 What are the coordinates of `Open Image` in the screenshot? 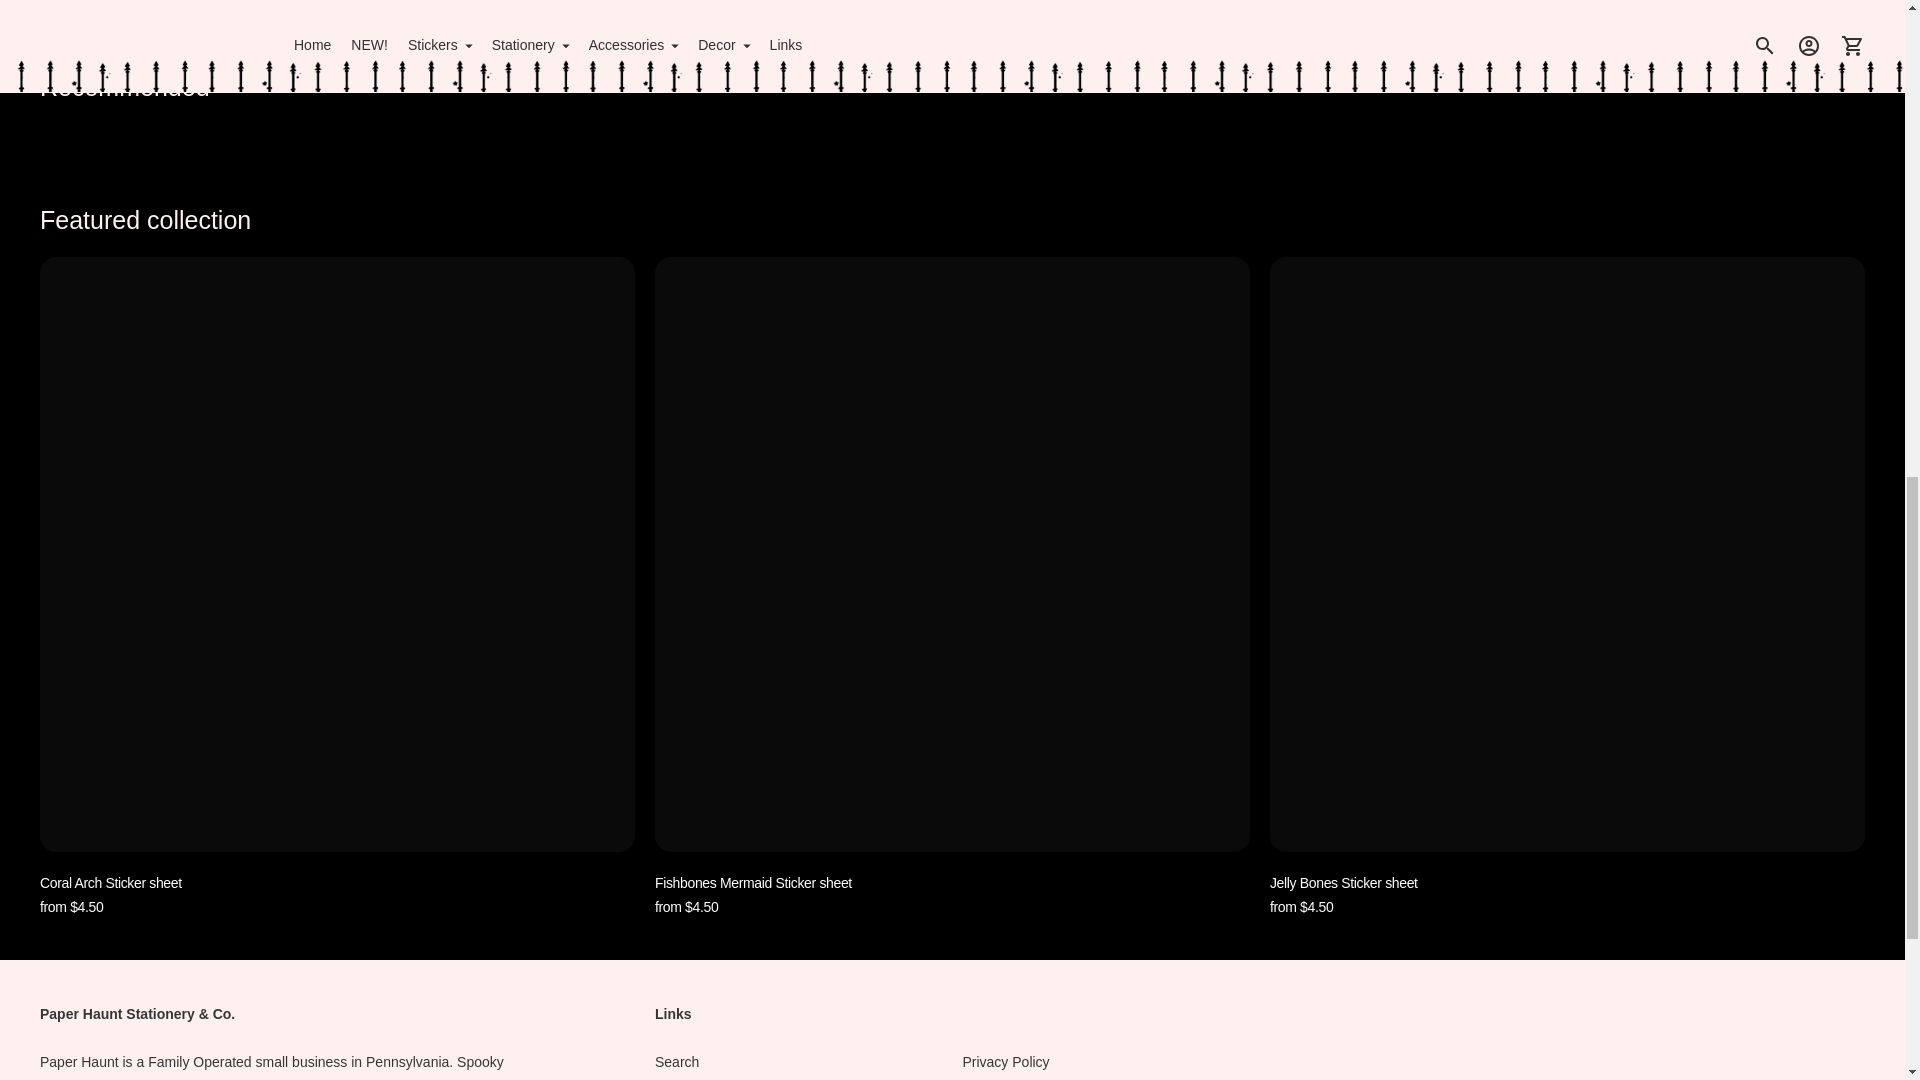 It's located at (338, 5).